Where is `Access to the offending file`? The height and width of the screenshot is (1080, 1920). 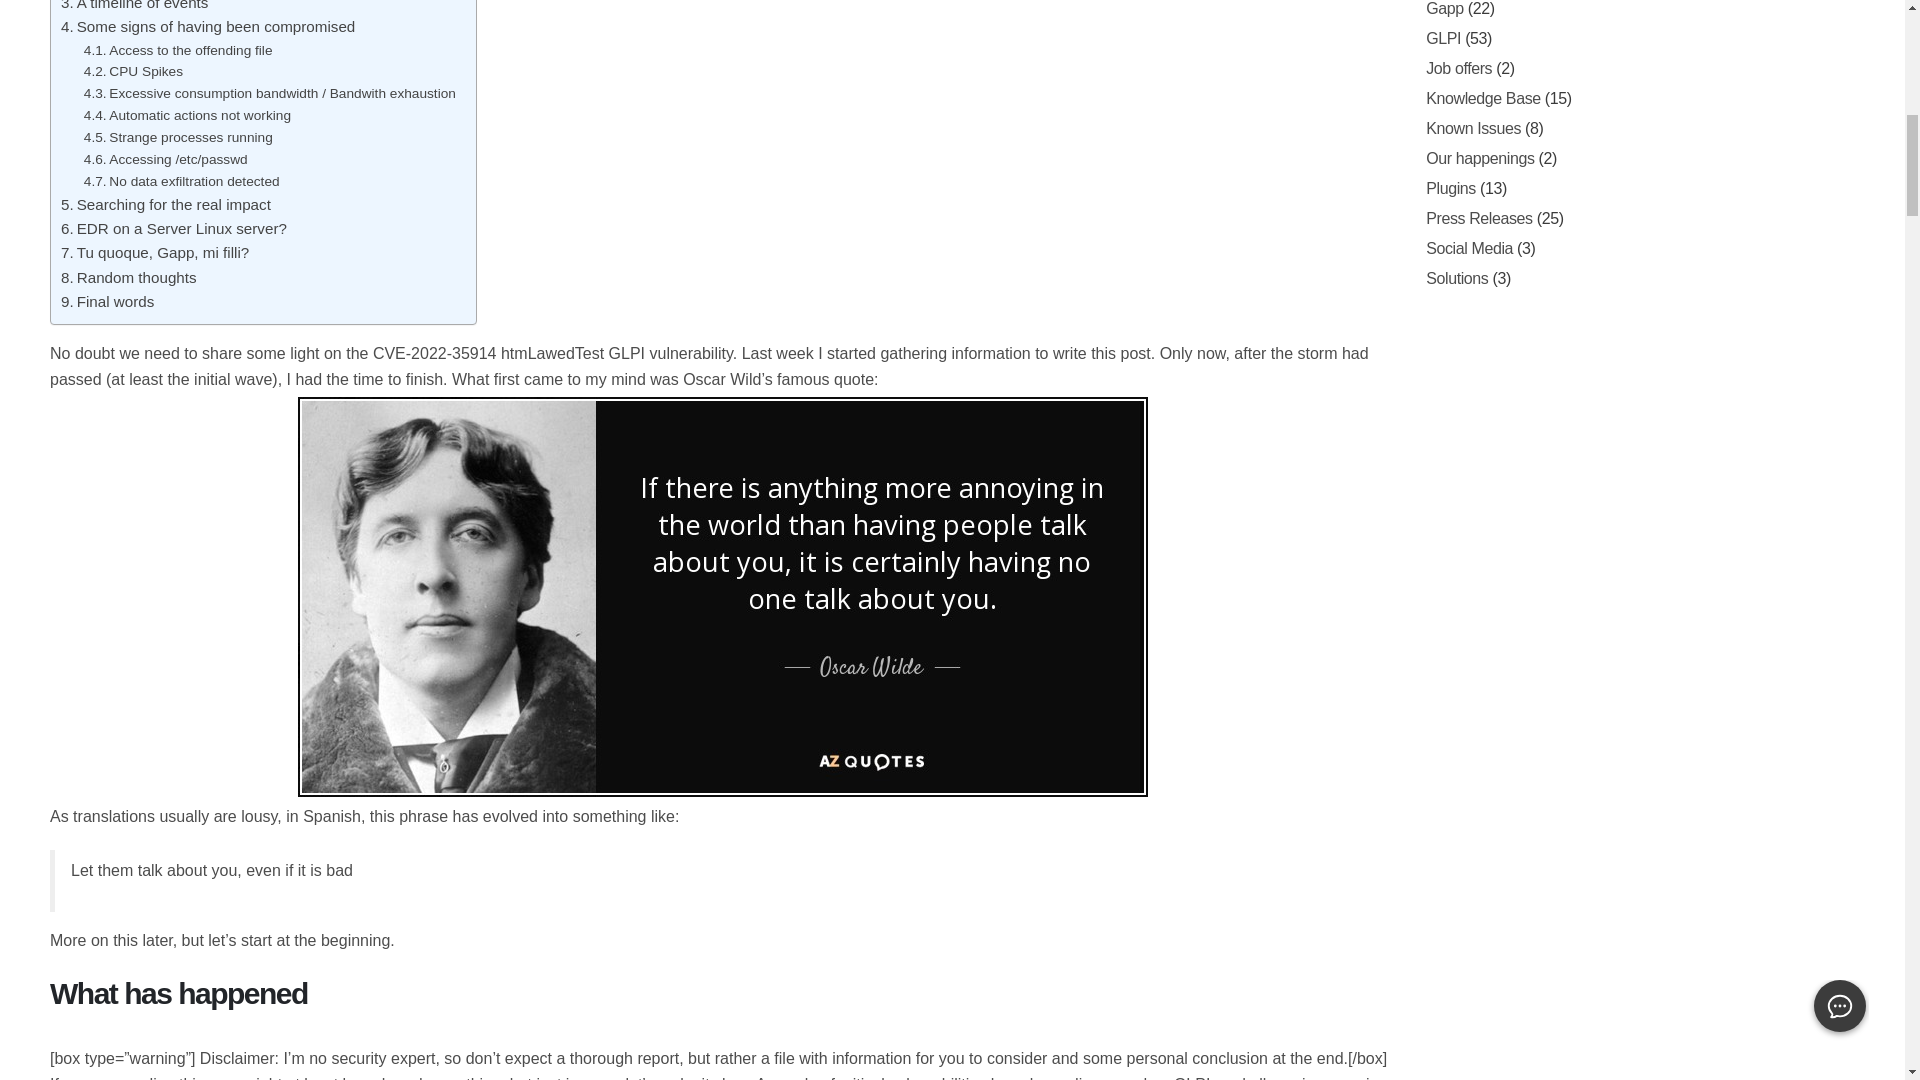
Access to the offending file is located at coordinates (178, 50).